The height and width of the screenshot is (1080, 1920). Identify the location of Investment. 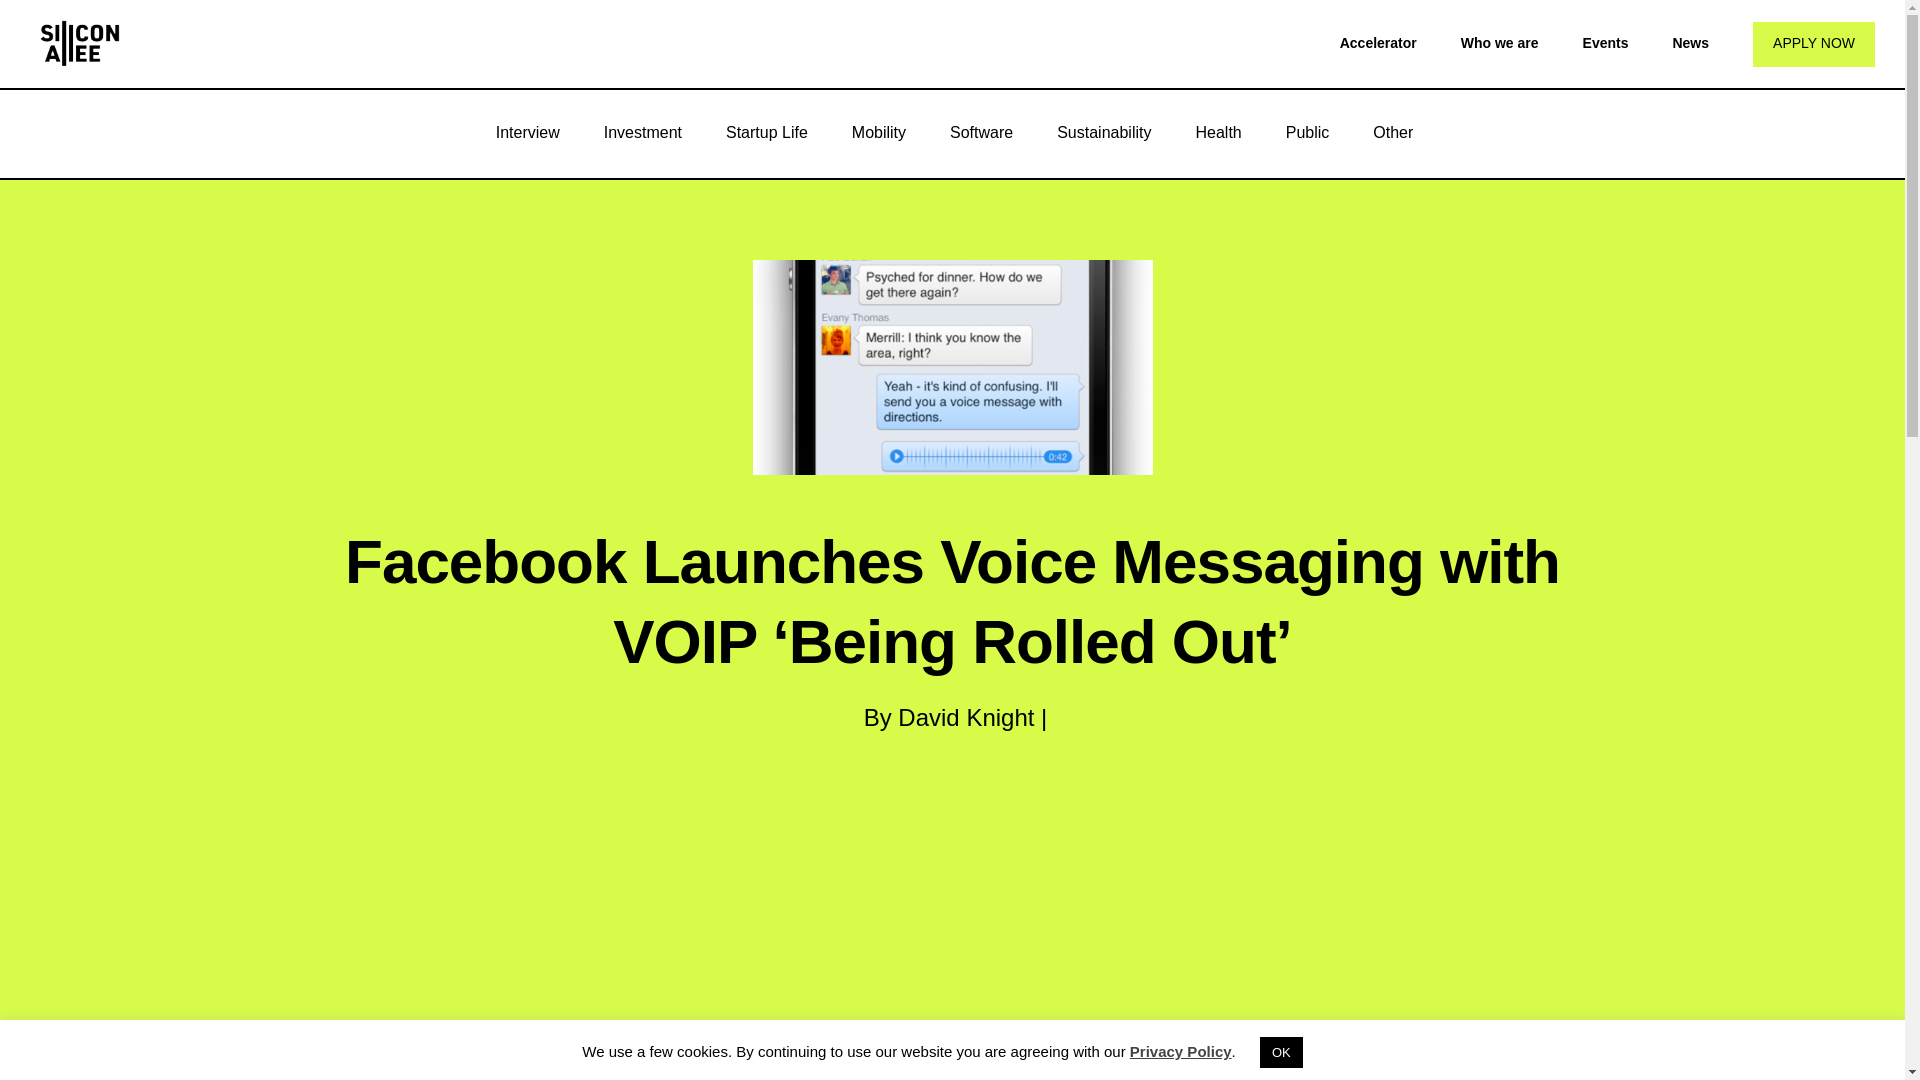
(642, 132).